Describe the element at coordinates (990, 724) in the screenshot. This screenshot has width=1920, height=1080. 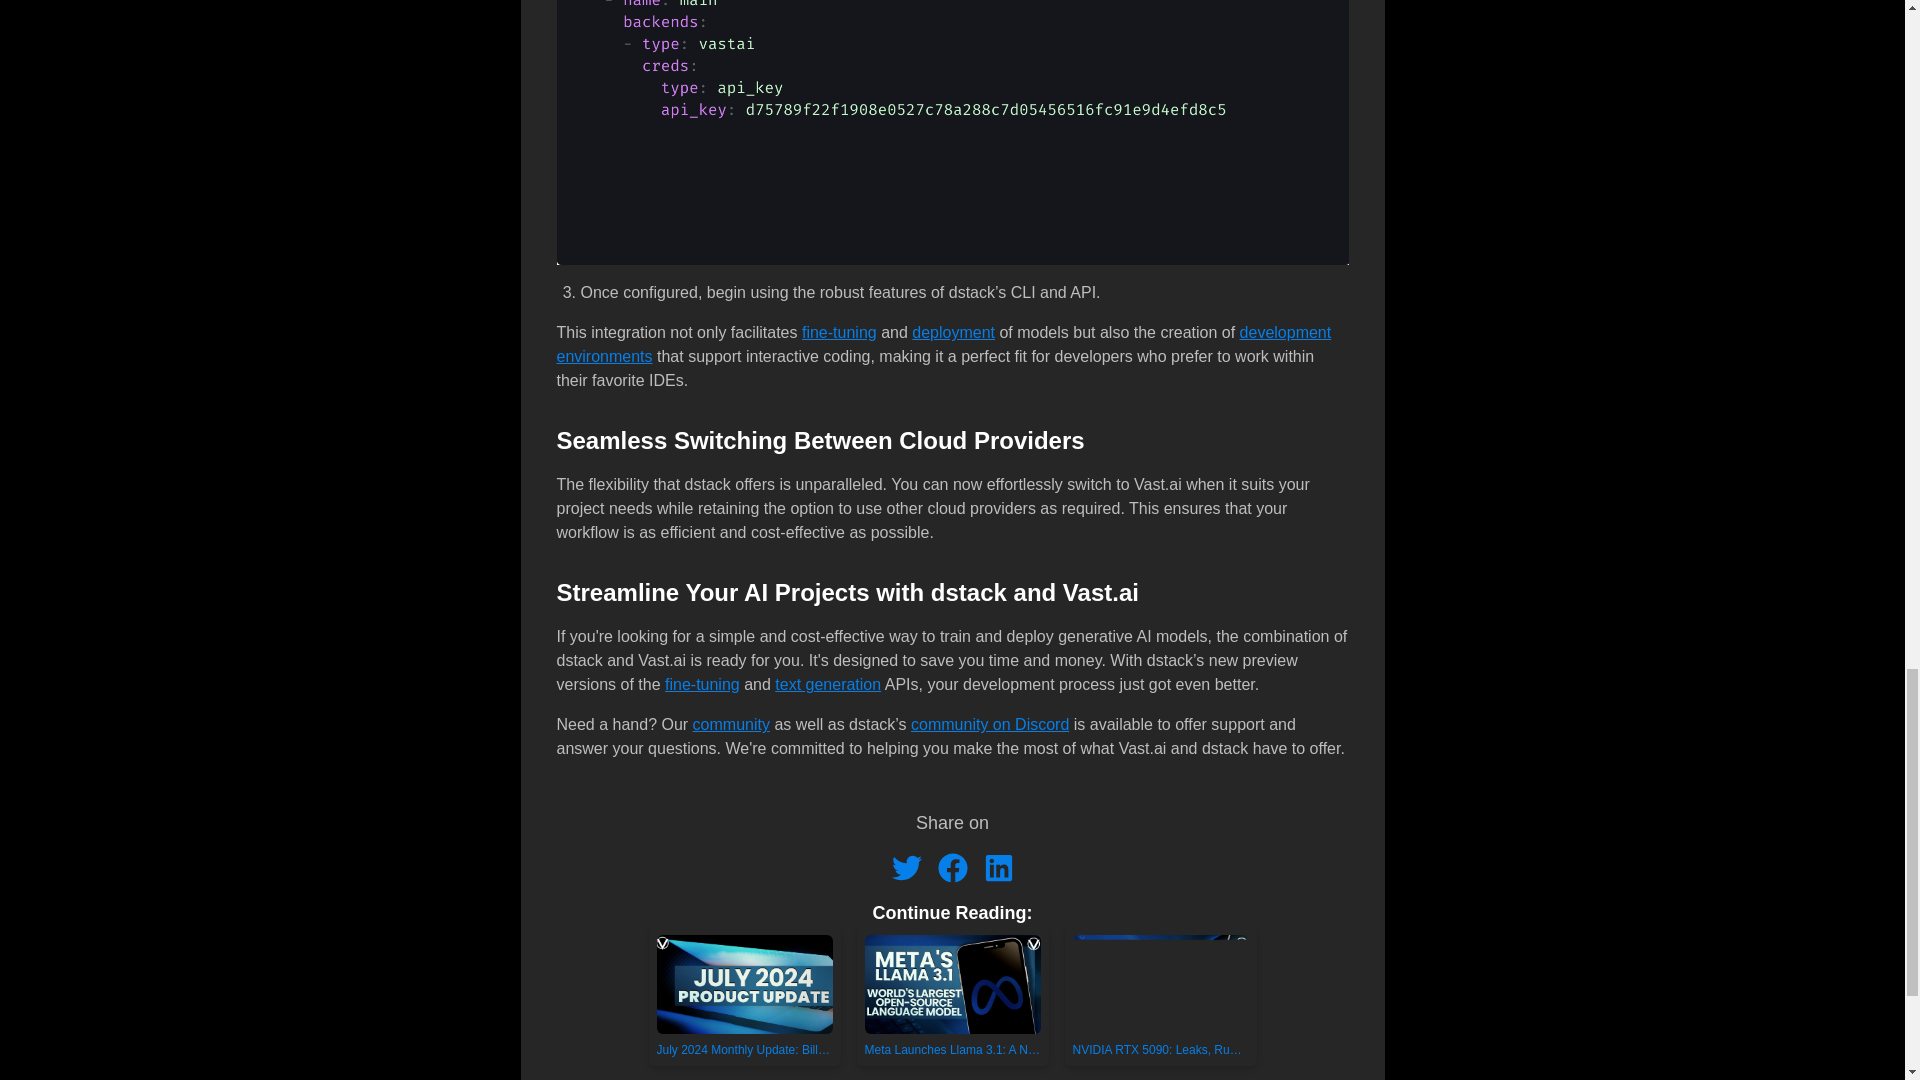
I see `community on Discord` at that location.